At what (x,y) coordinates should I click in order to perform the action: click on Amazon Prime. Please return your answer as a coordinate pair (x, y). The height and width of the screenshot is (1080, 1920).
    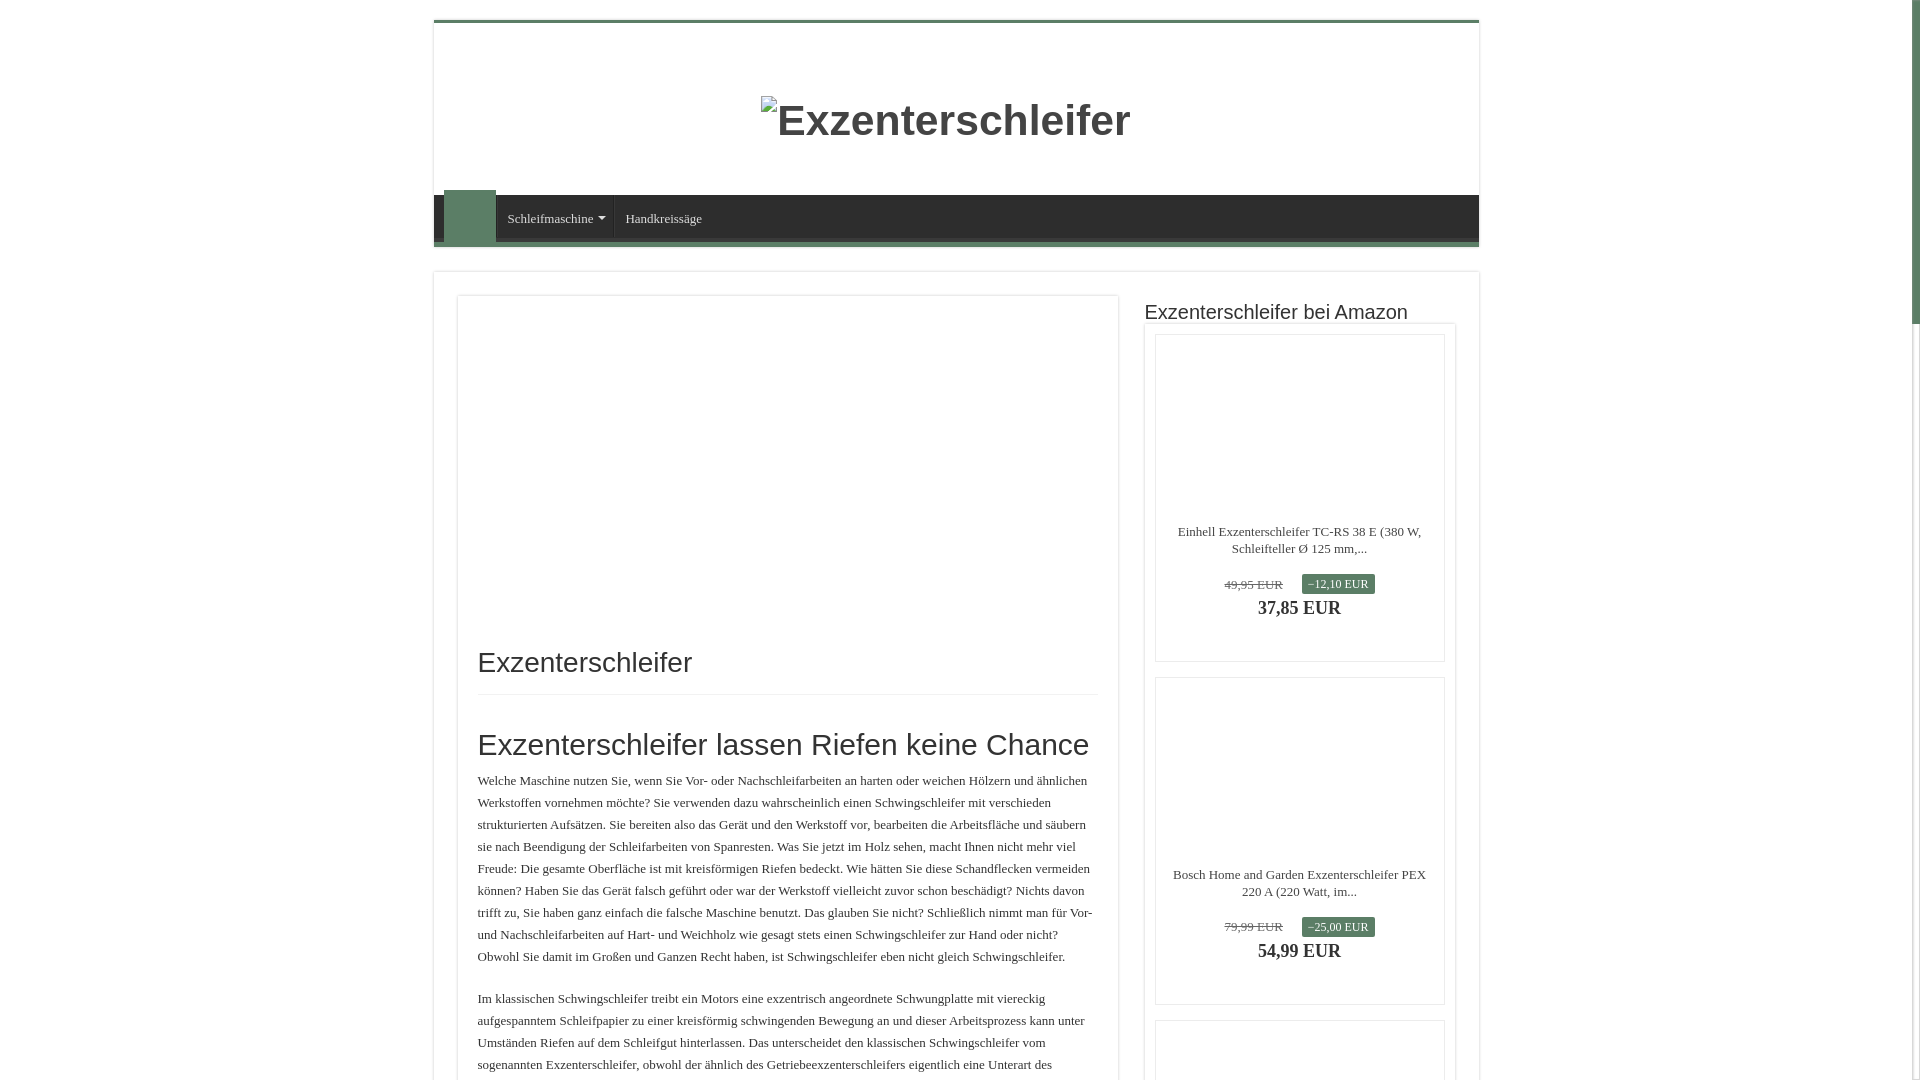
    Looking at the image, I should click on (1300, 631).